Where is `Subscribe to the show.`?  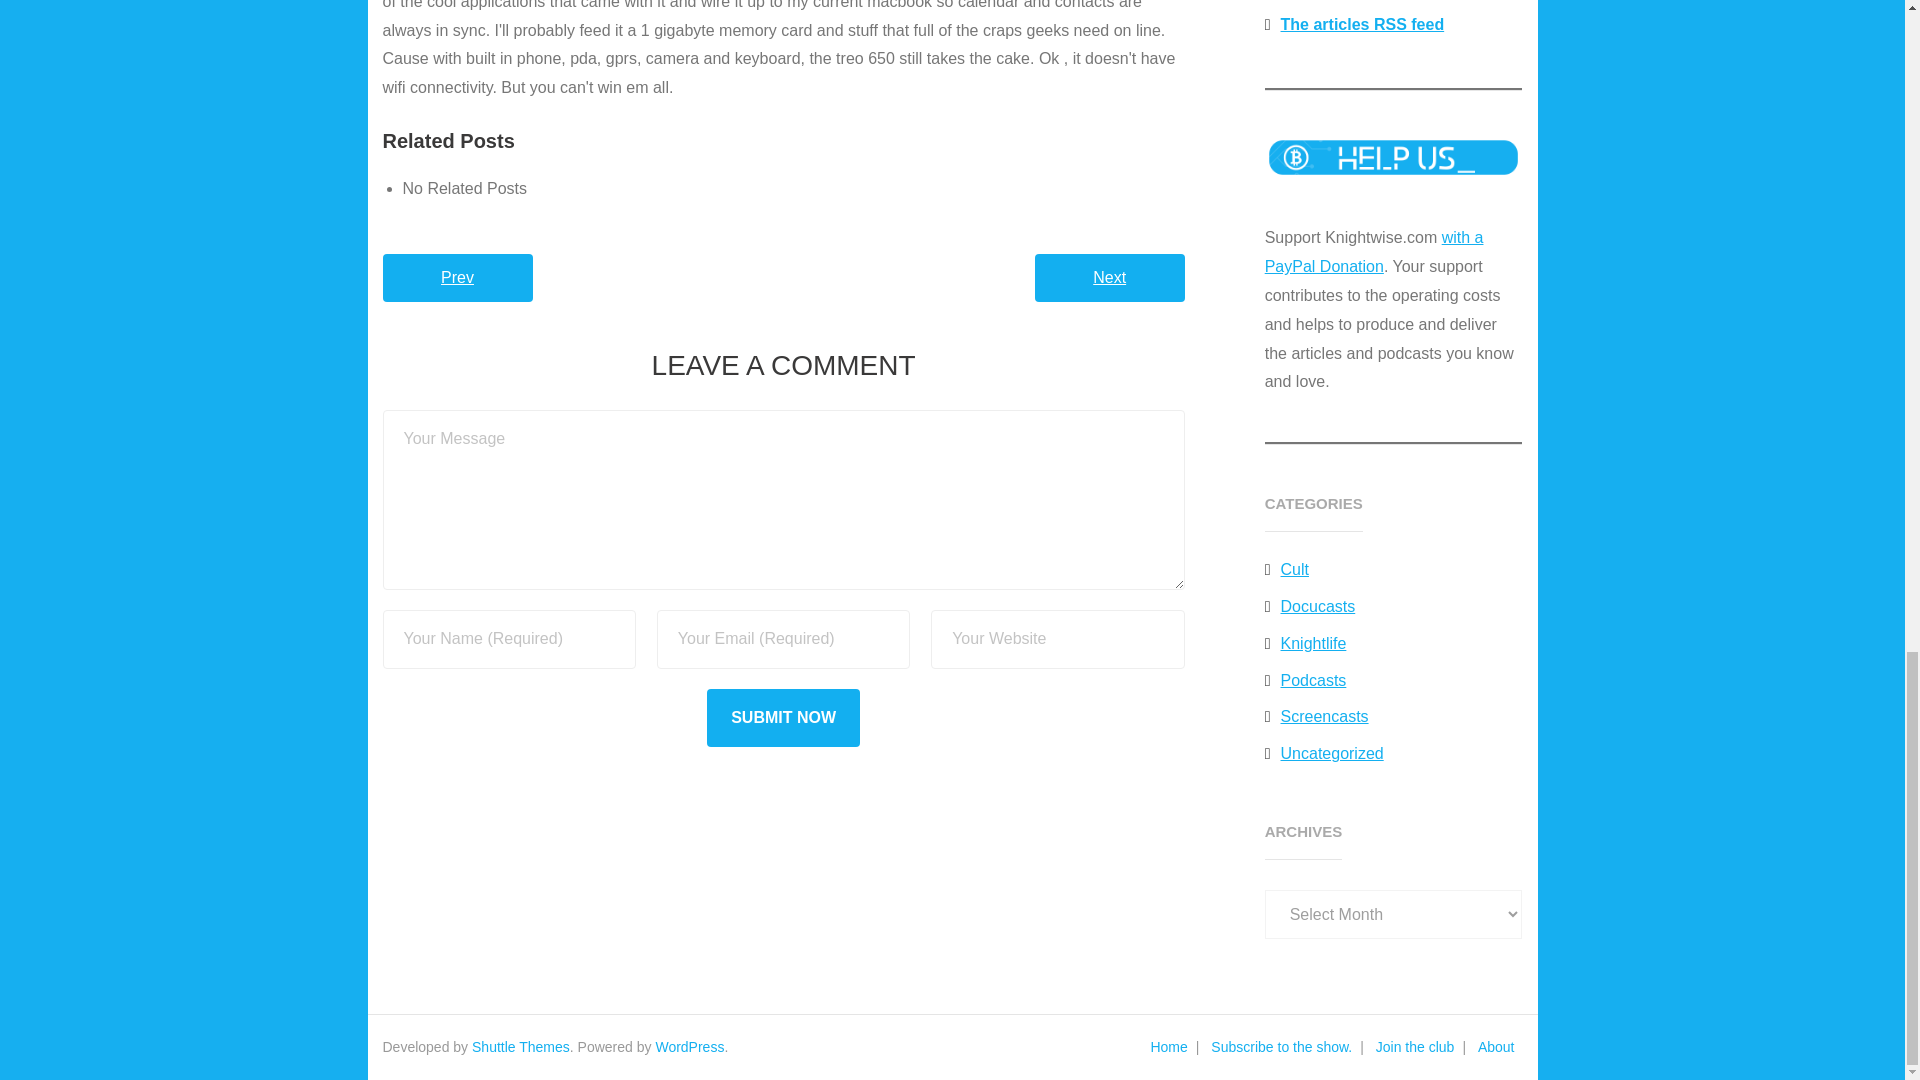
Subscribe to the show. is located at coordinates (1281, 1046).